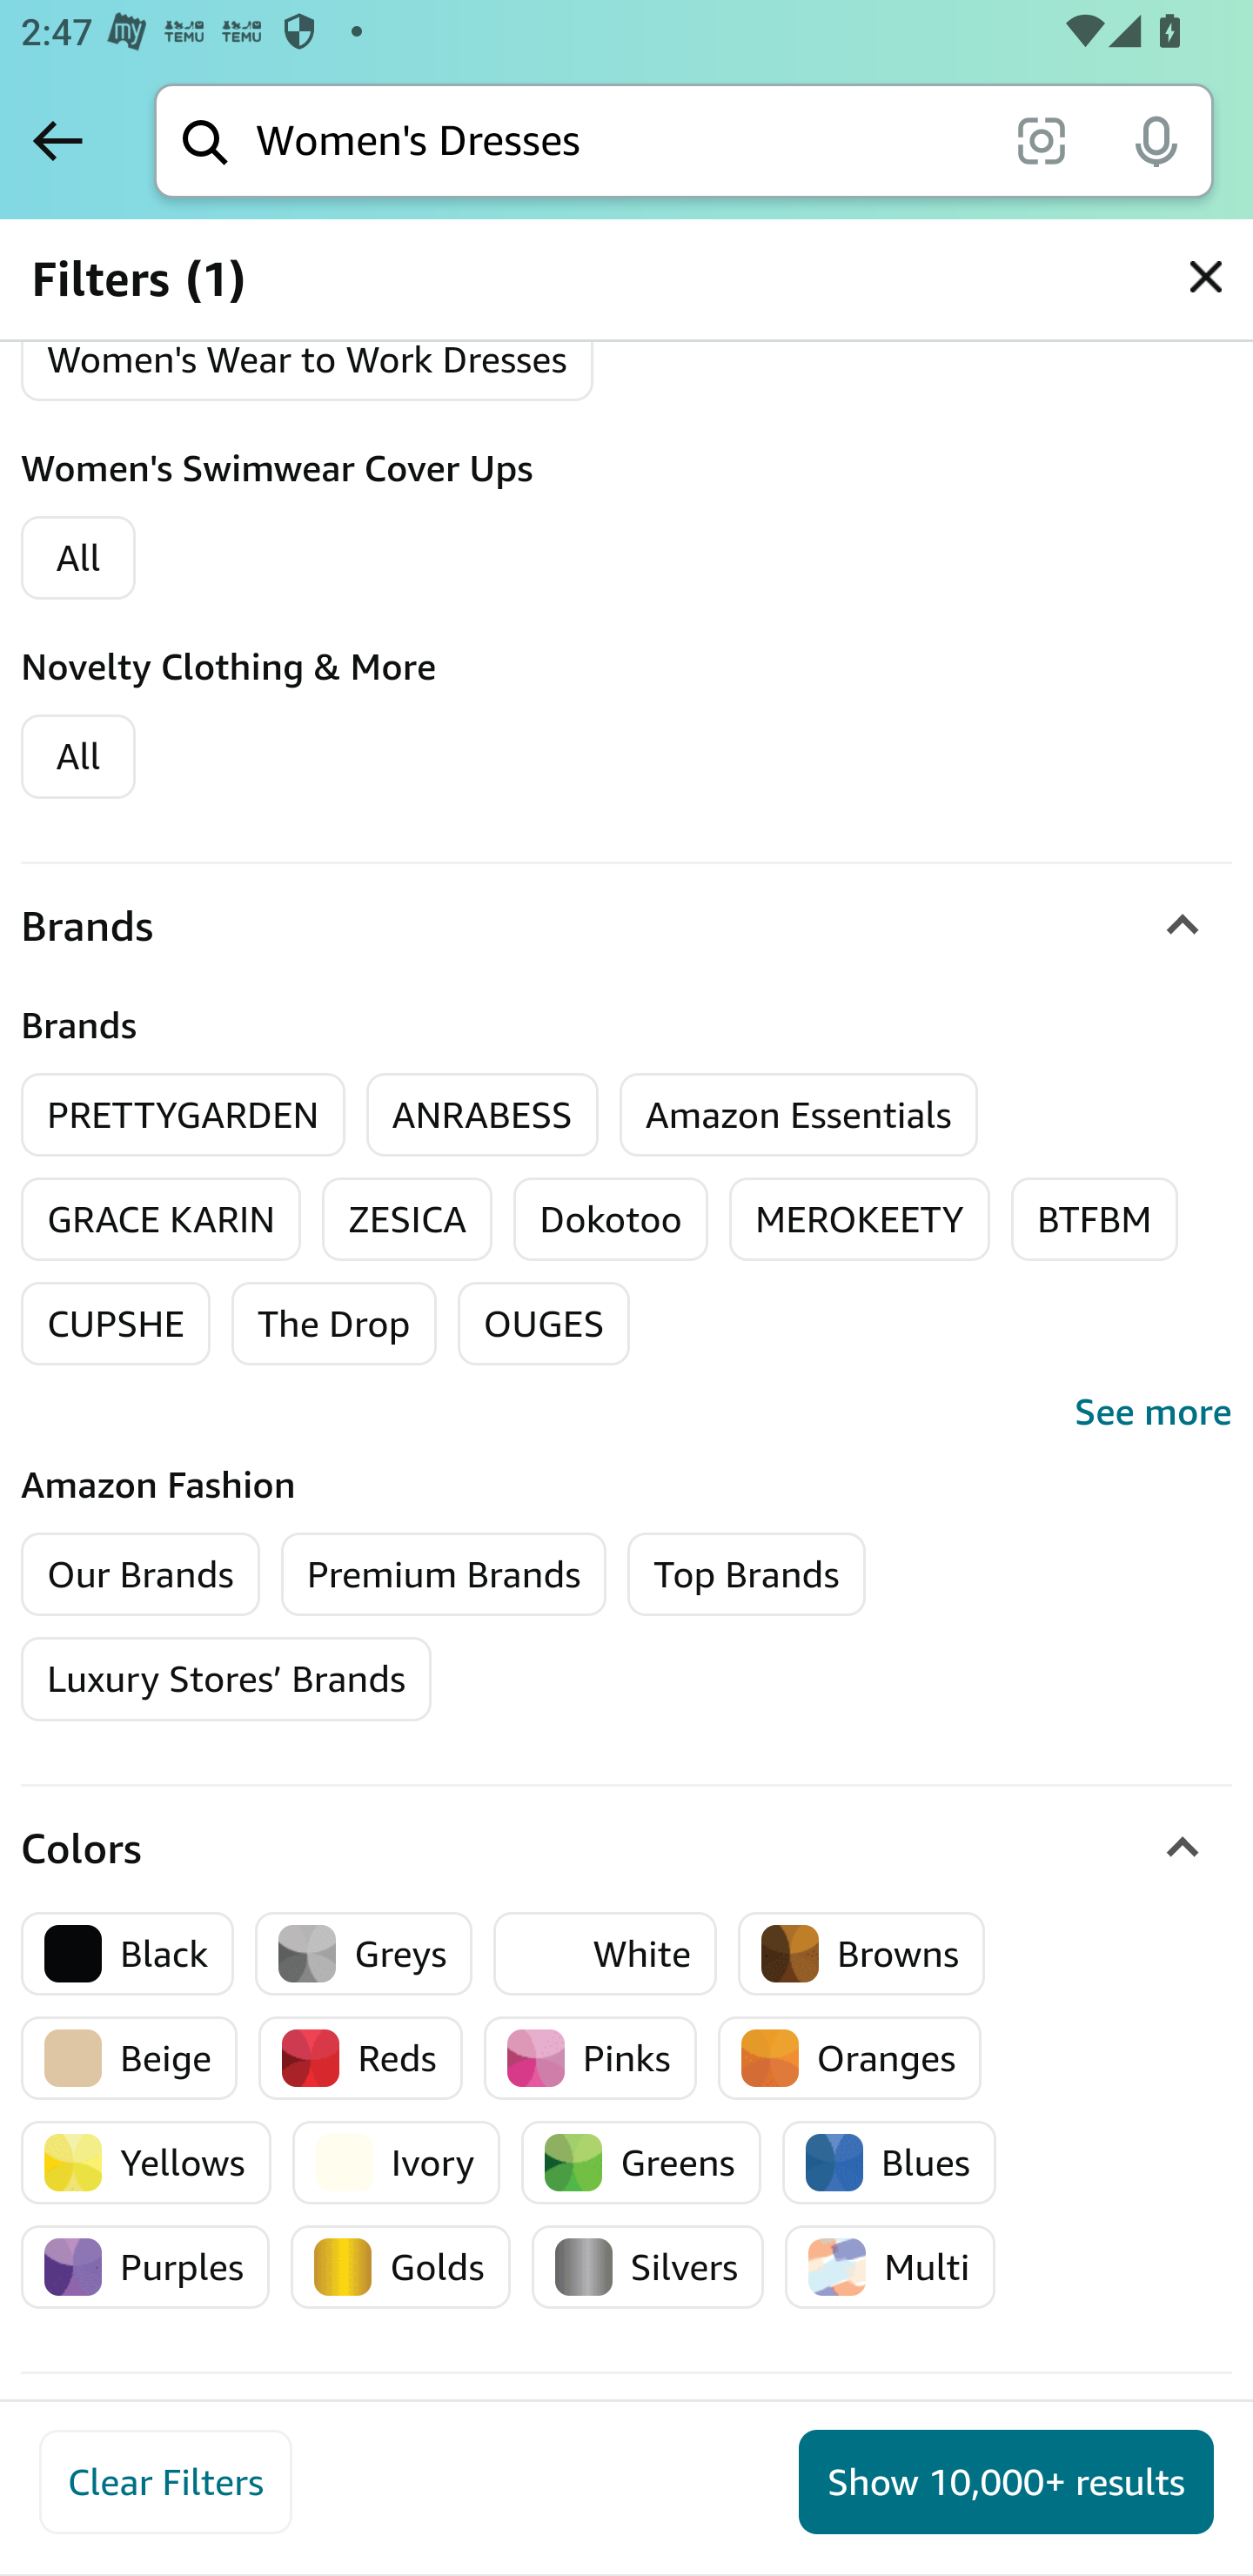  Describe the element at coordinates (227, 1680) in the screenshot. I see `Luxury Stores’ Brands` at that location.